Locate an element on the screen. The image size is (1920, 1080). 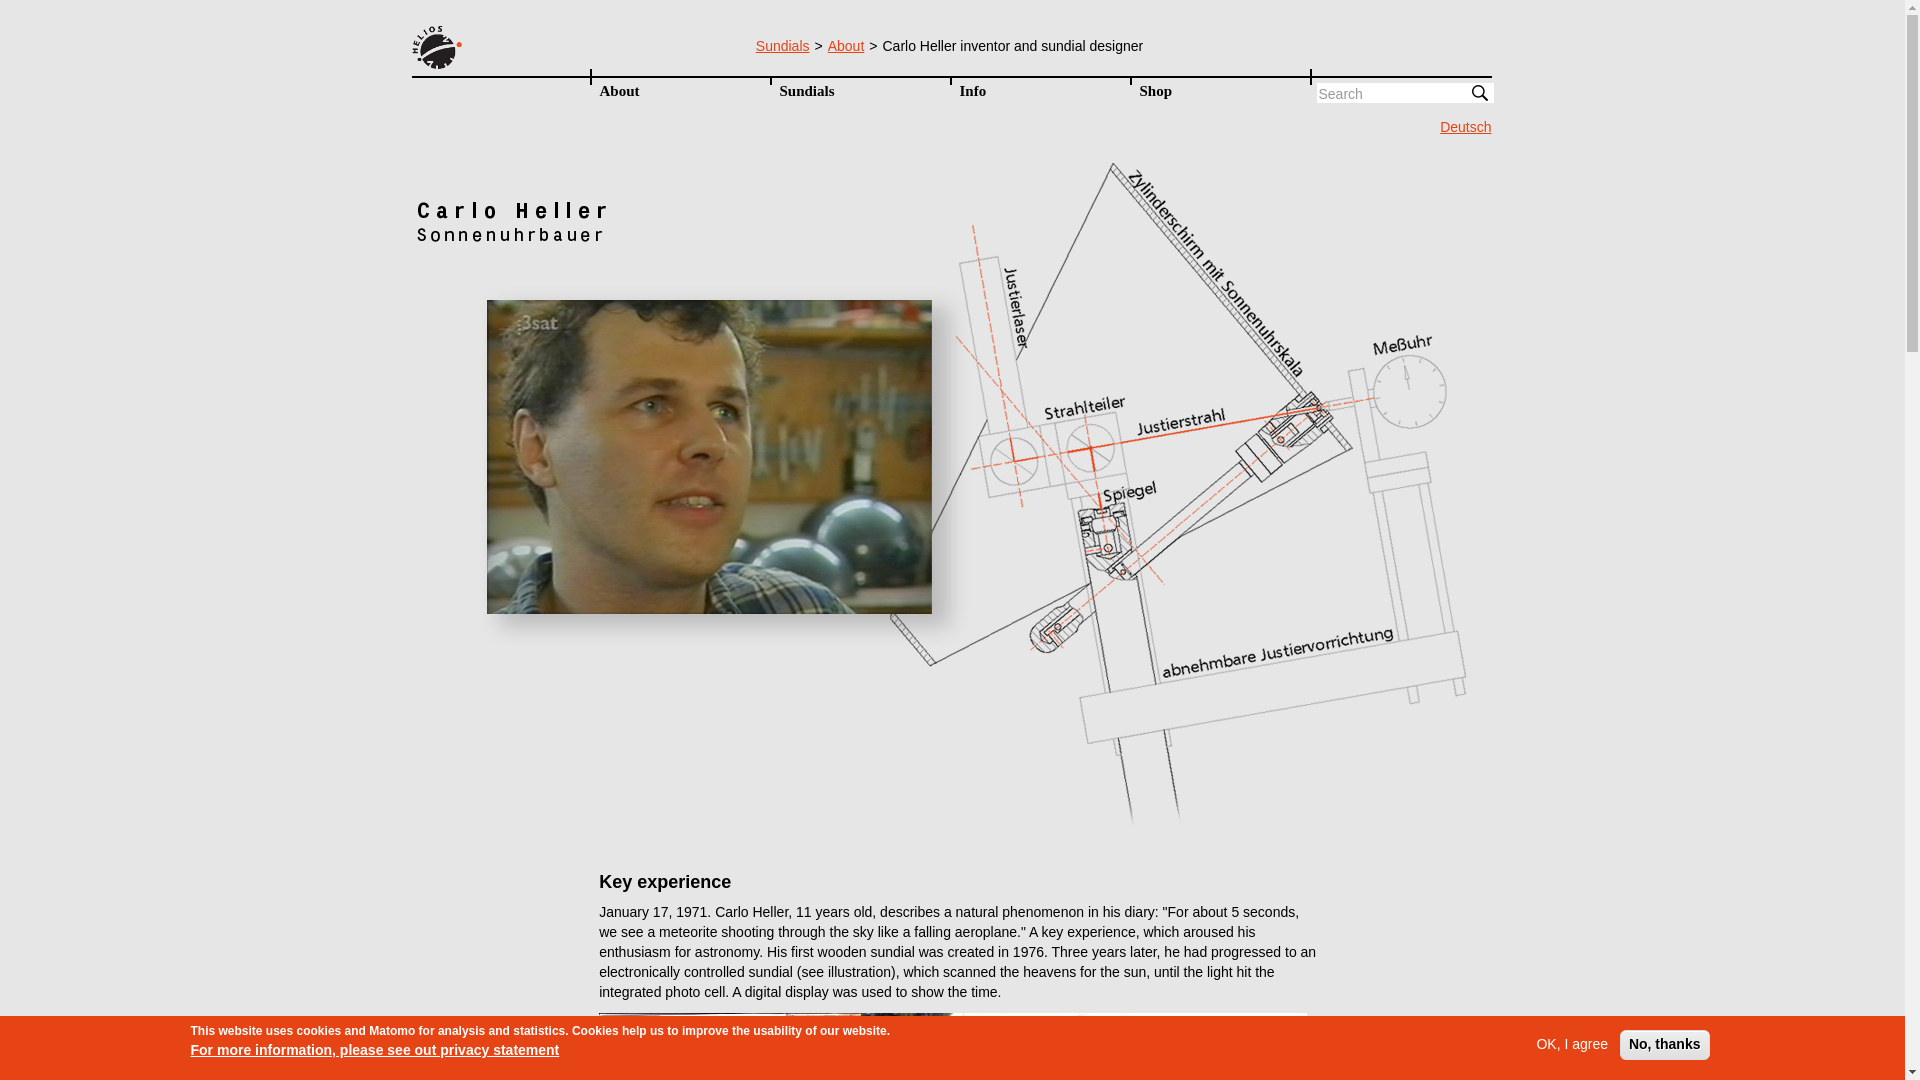
Shop is located at coordinates (1220, 90).